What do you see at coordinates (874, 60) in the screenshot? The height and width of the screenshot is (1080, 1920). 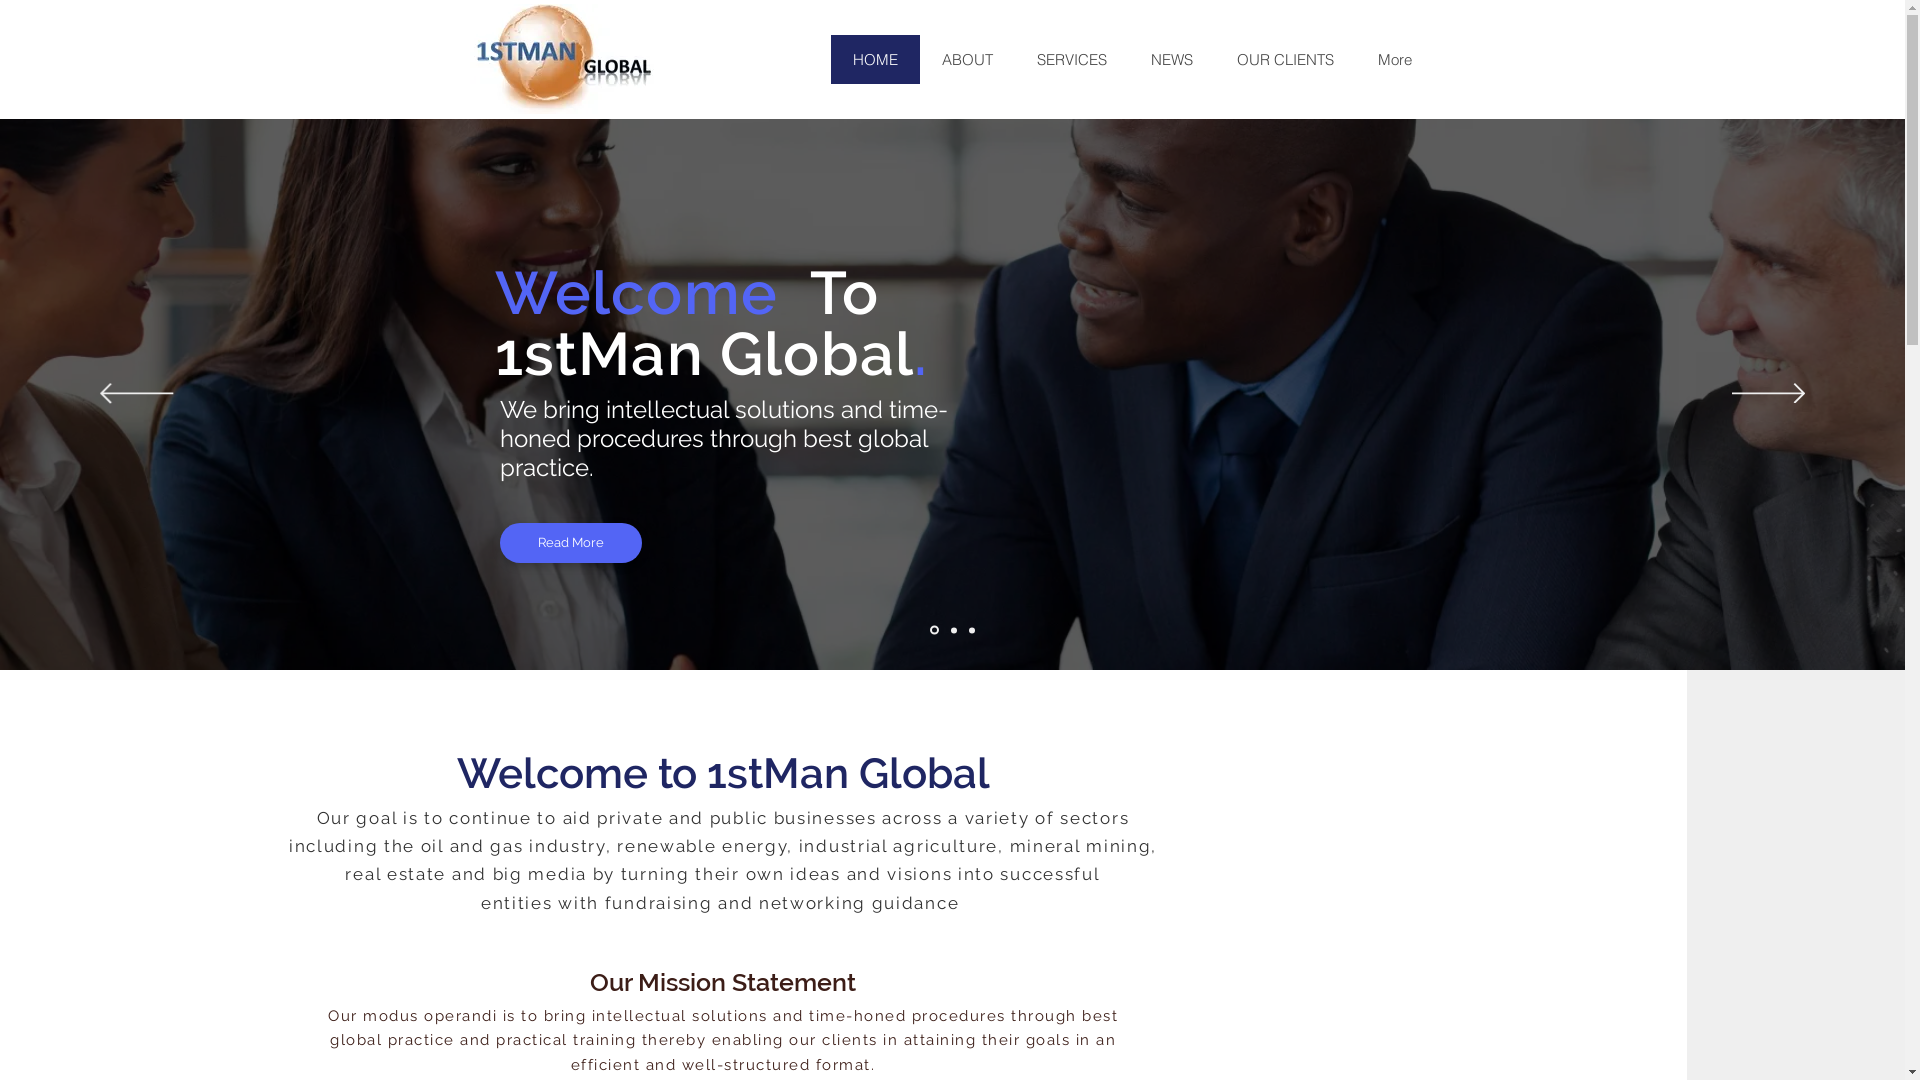 I see `HOME` at bounding box center [874, 60].